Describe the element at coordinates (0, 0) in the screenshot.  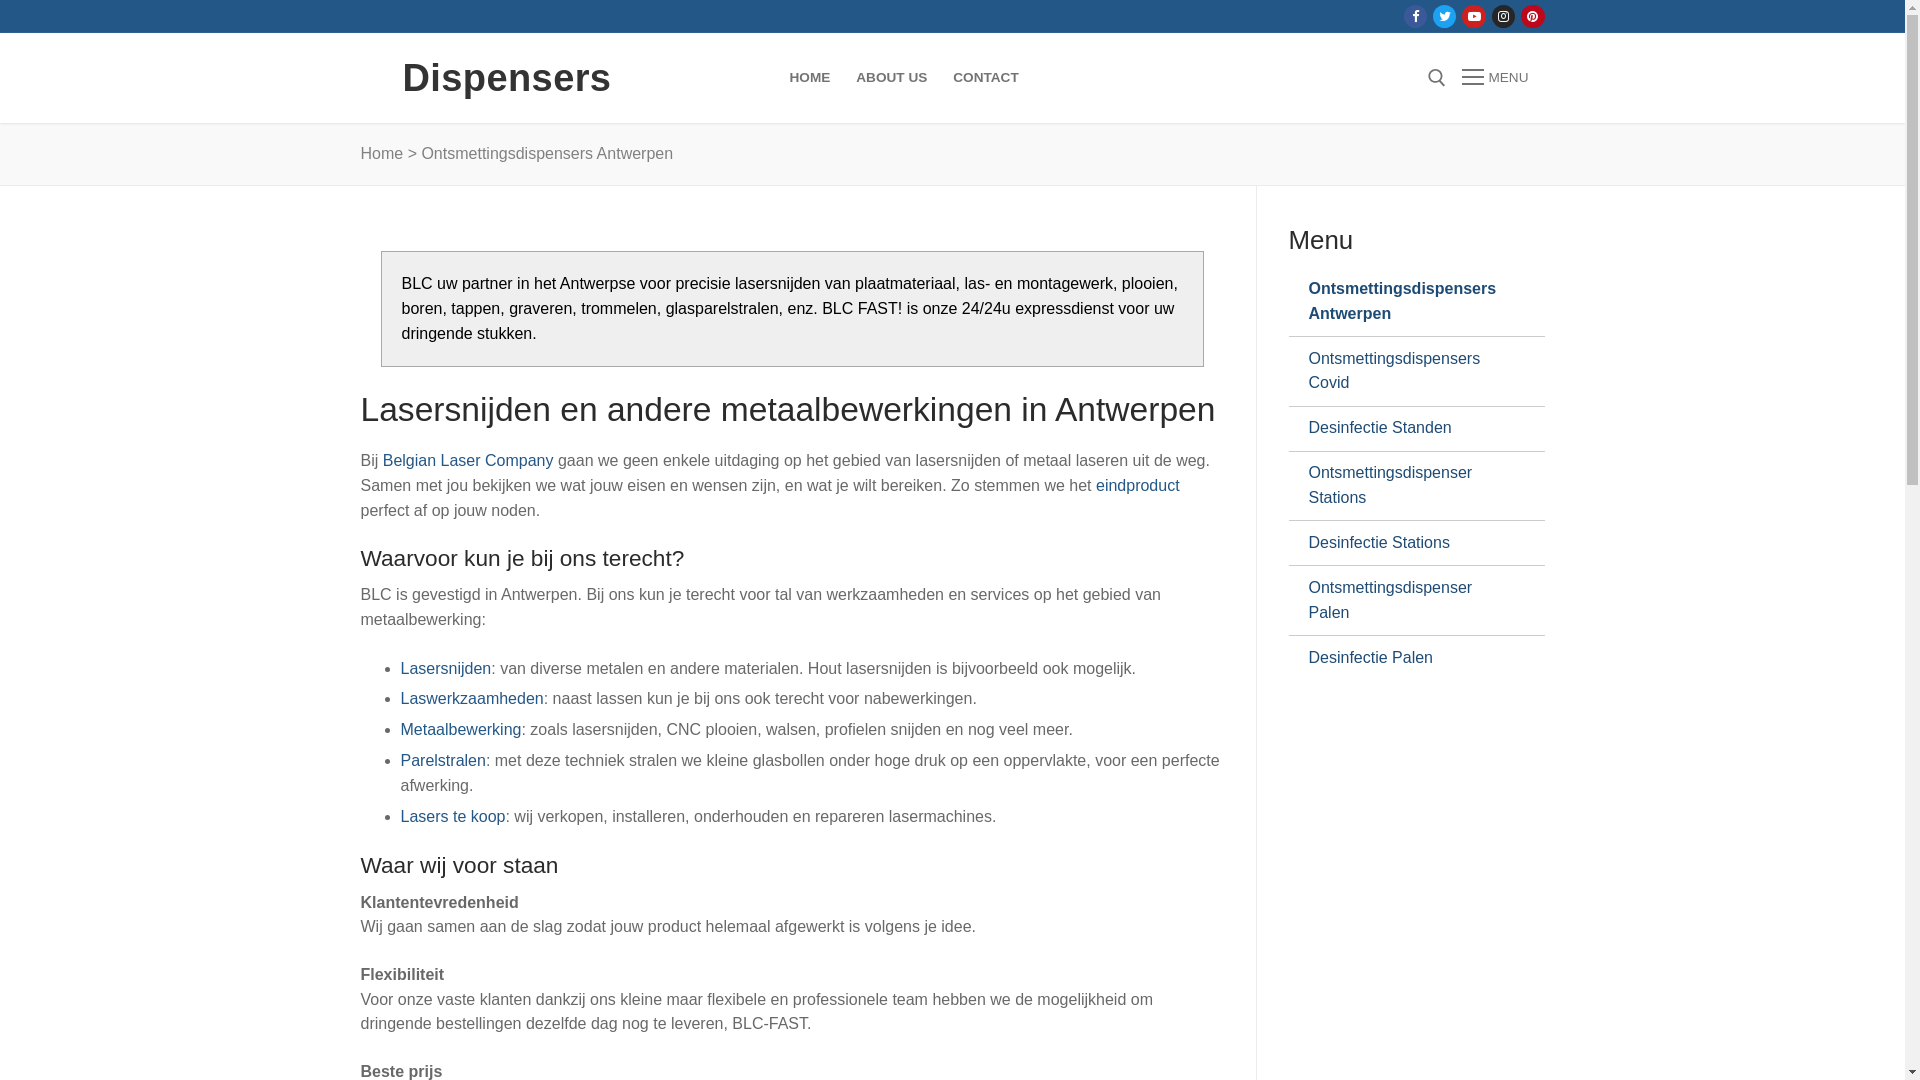
I see `Naar de inhoud springen` at that location.